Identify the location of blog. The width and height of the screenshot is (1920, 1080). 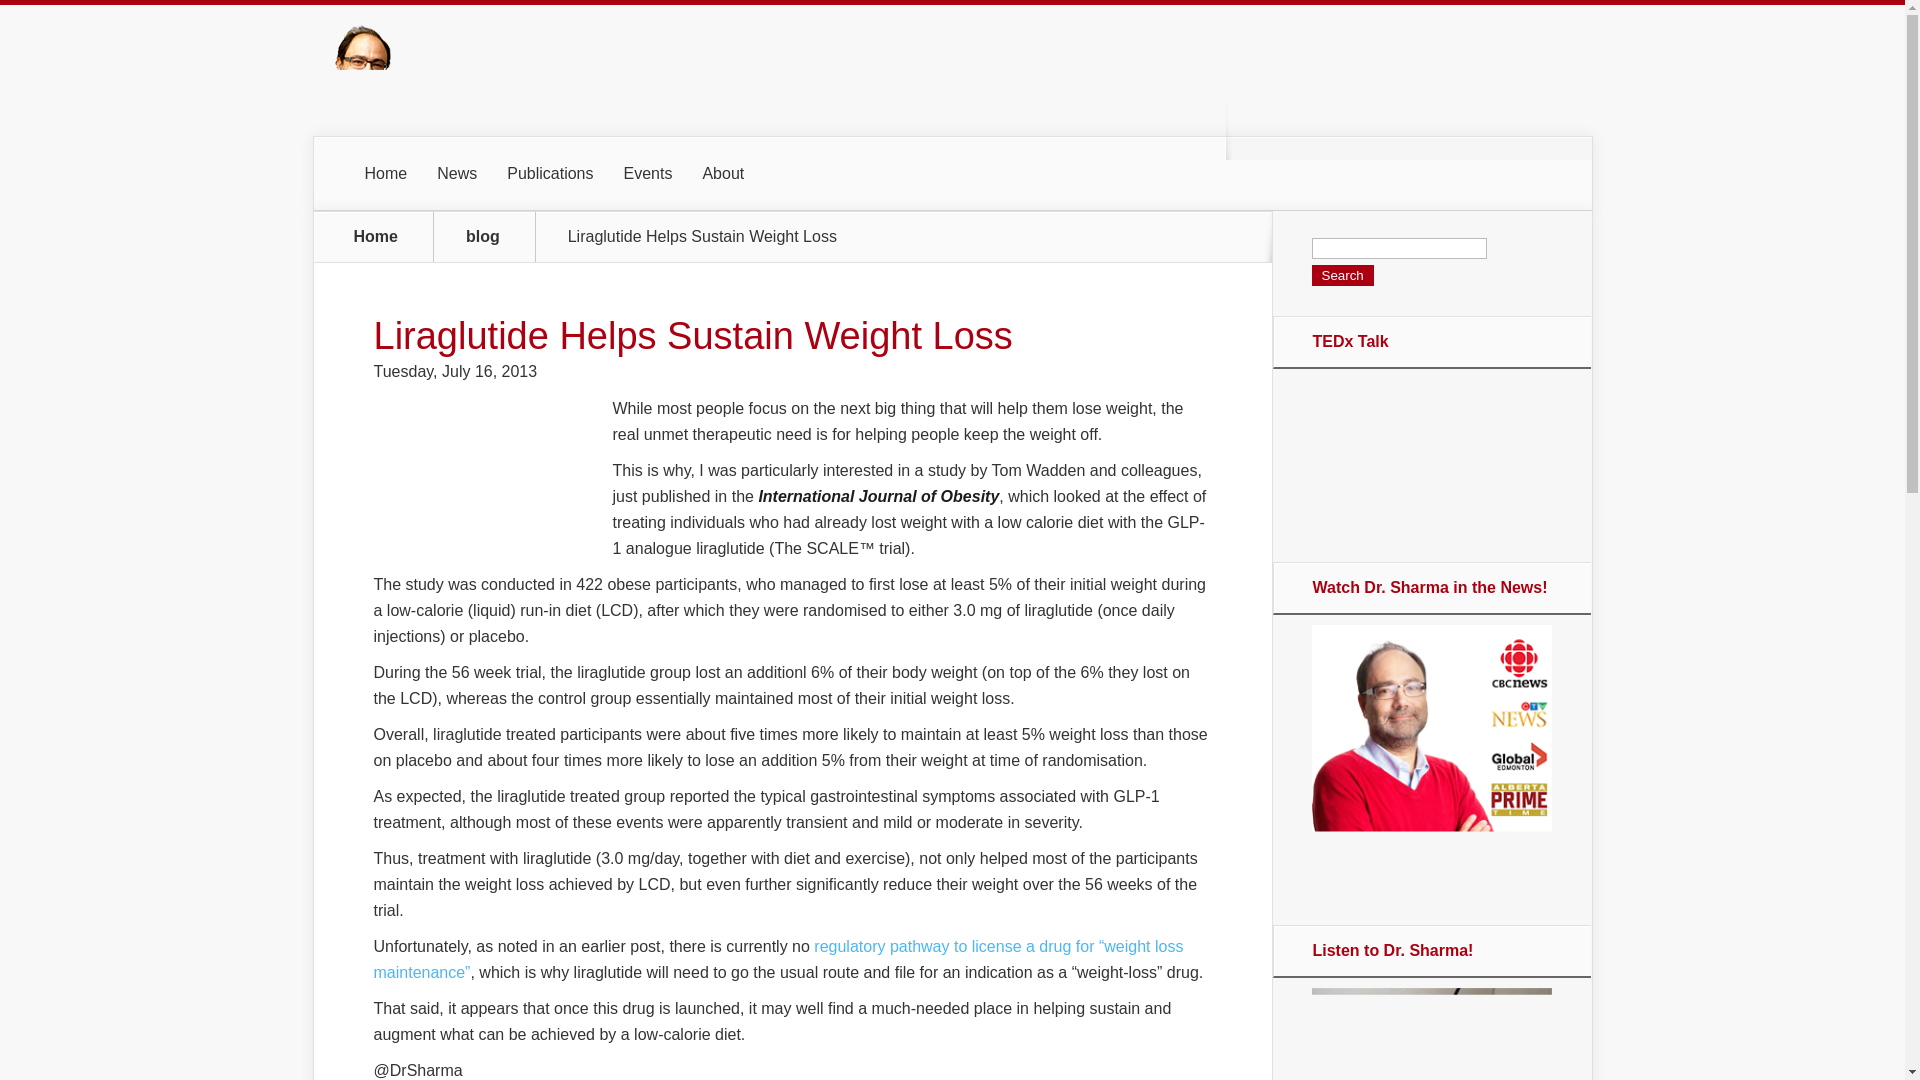
(495, 236).